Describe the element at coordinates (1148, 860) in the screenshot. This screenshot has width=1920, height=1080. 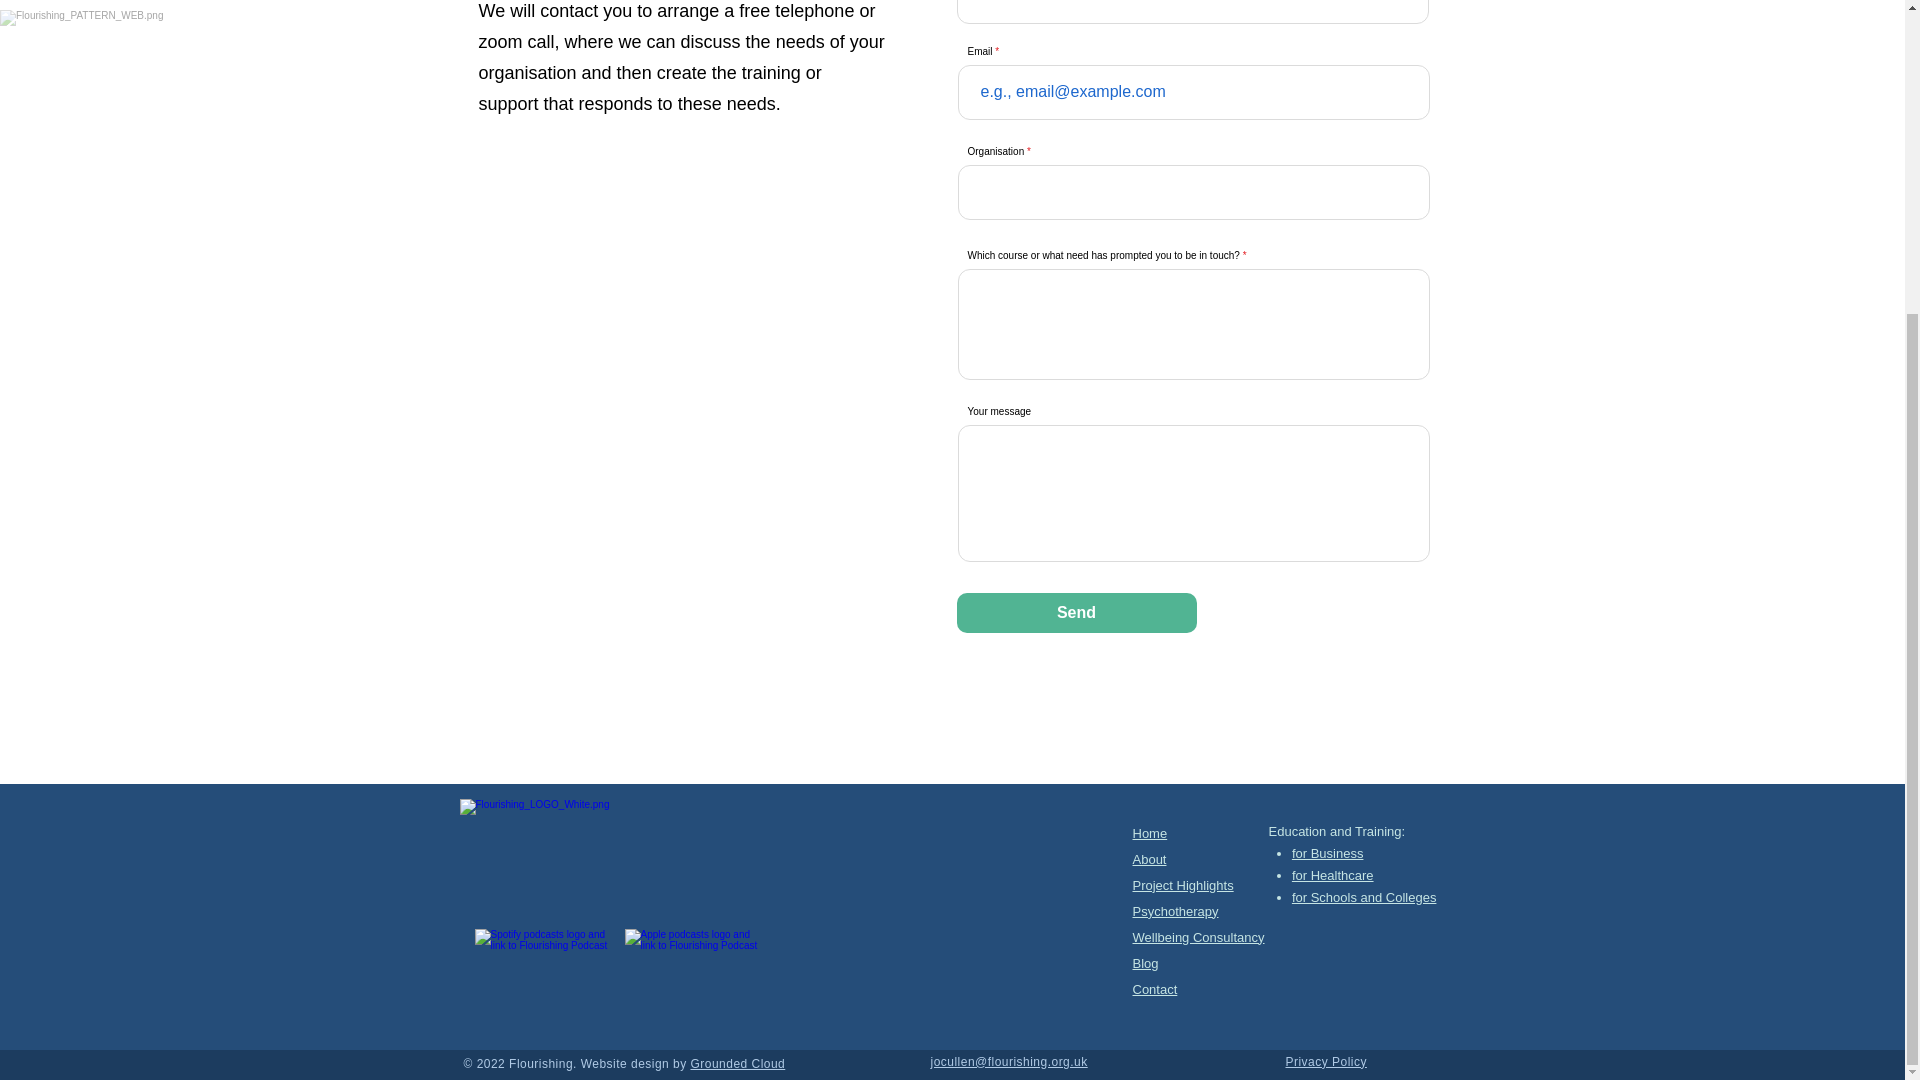
I see `About` at that location.